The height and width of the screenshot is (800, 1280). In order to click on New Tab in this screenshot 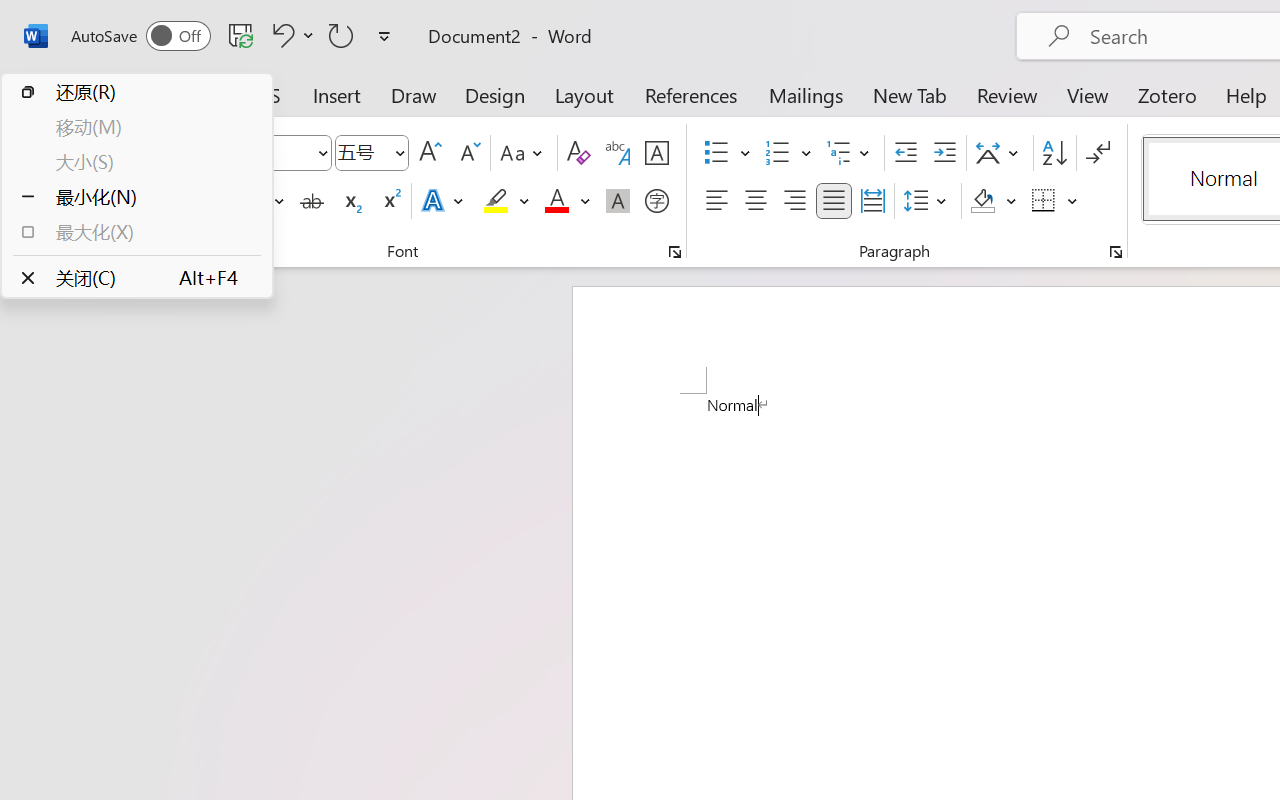, I will do `click(910, 94)`.